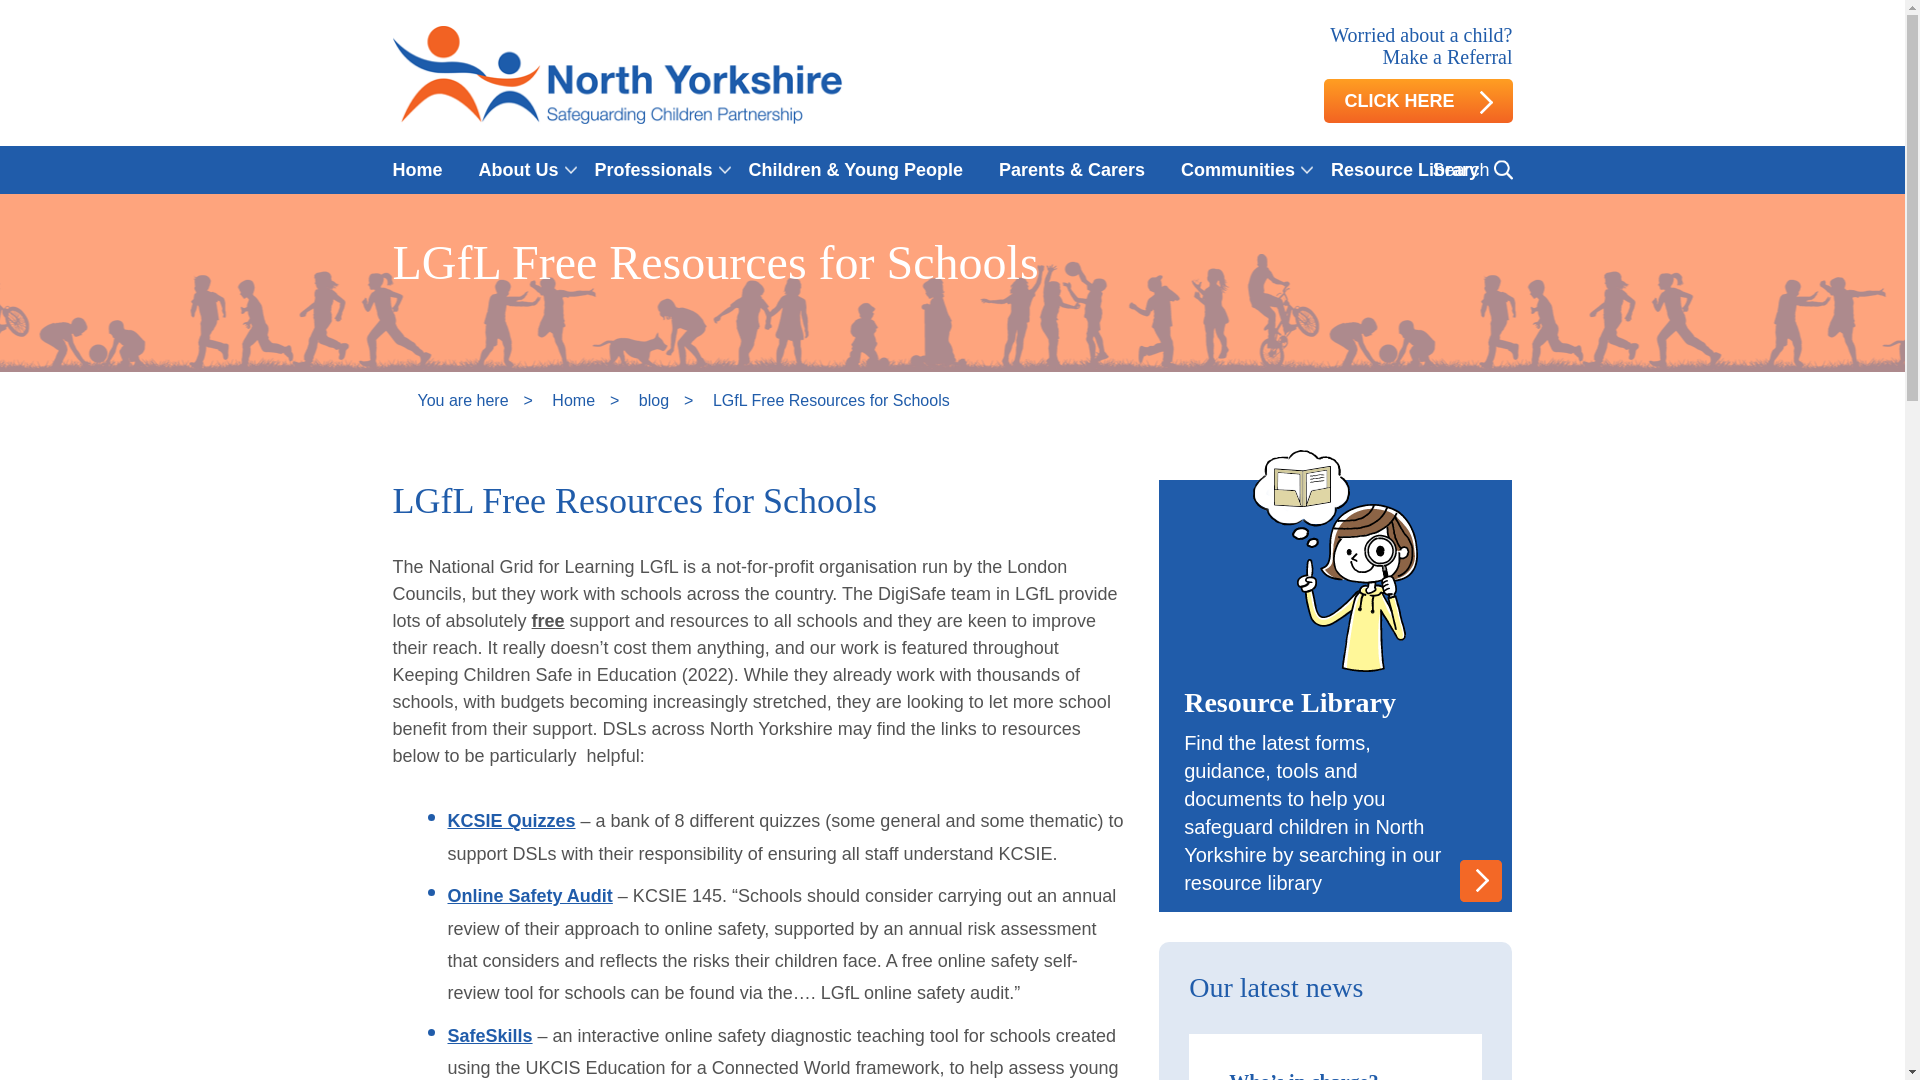  I want to click on Resource Library, so click(1405, 170).